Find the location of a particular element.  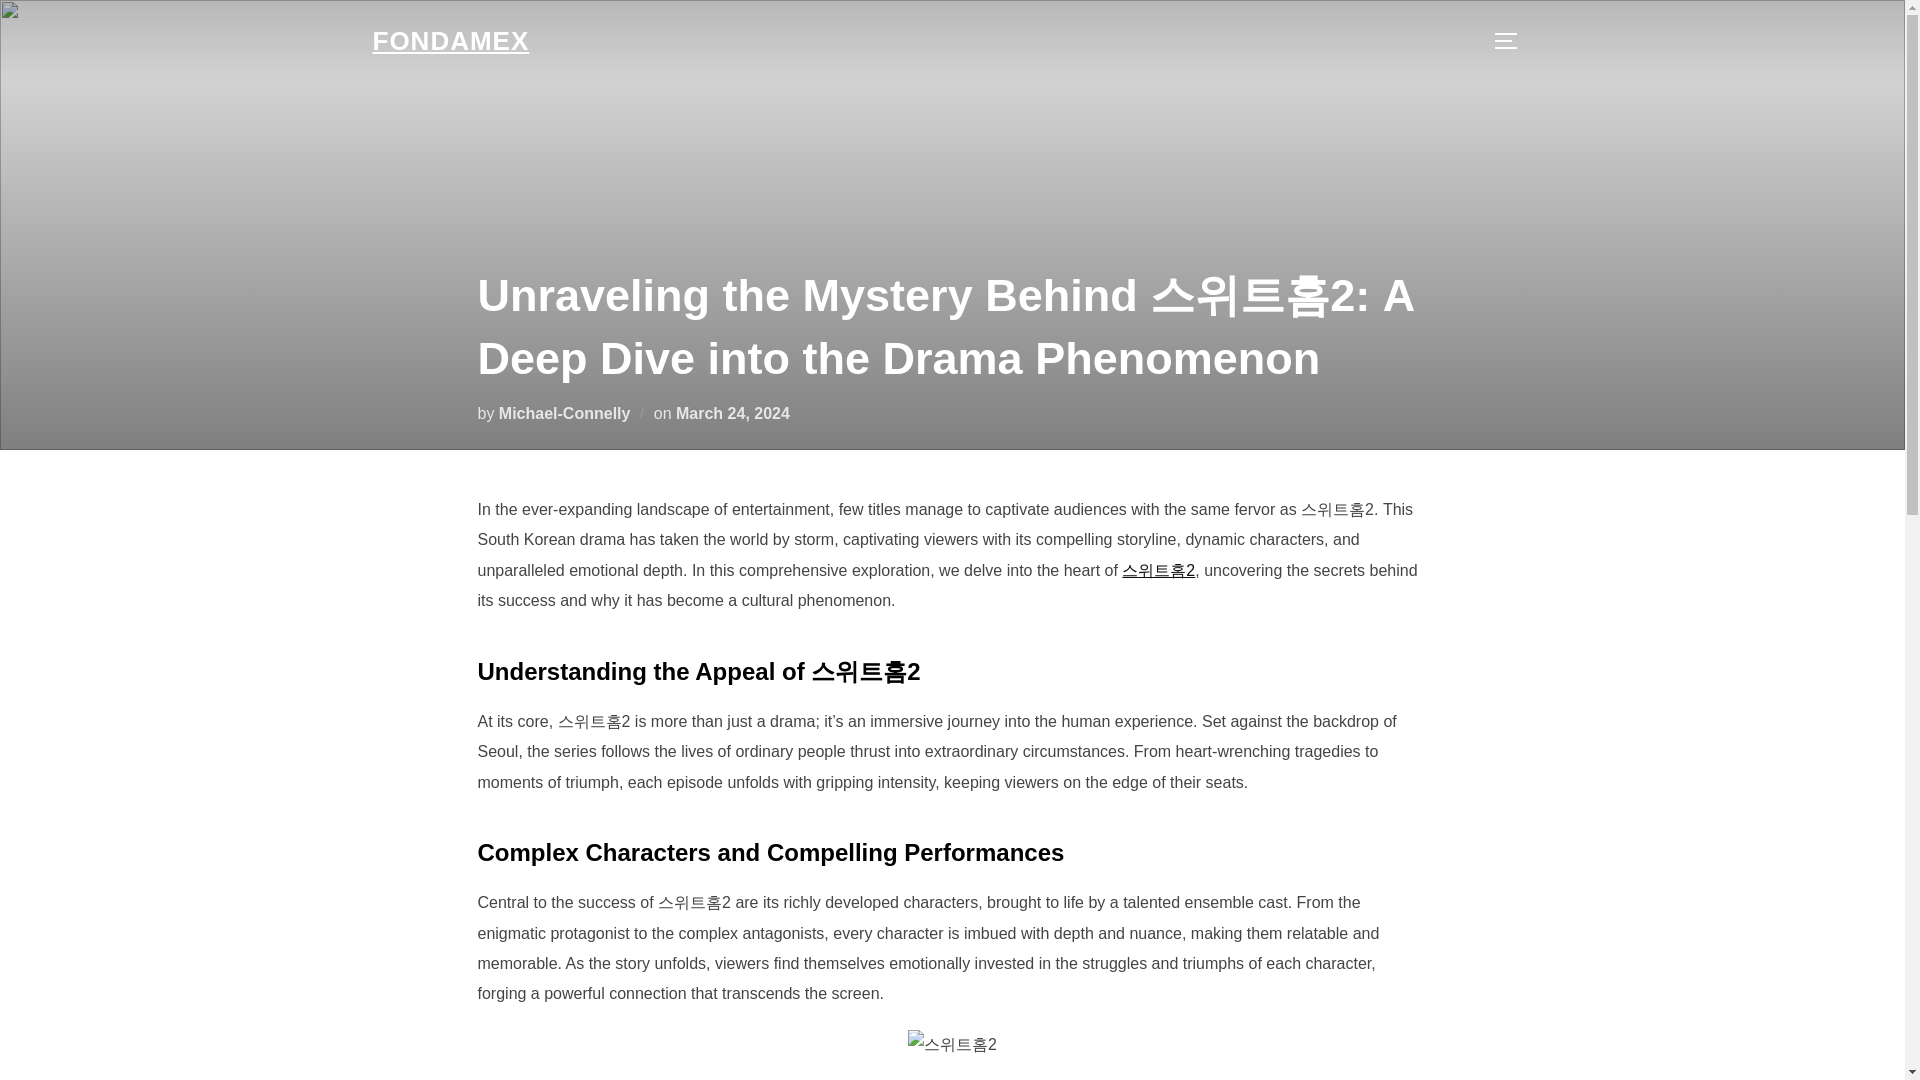

Exploring the Heart of Mexico, A Journey Through Culture is located at coordinates (450, 41).